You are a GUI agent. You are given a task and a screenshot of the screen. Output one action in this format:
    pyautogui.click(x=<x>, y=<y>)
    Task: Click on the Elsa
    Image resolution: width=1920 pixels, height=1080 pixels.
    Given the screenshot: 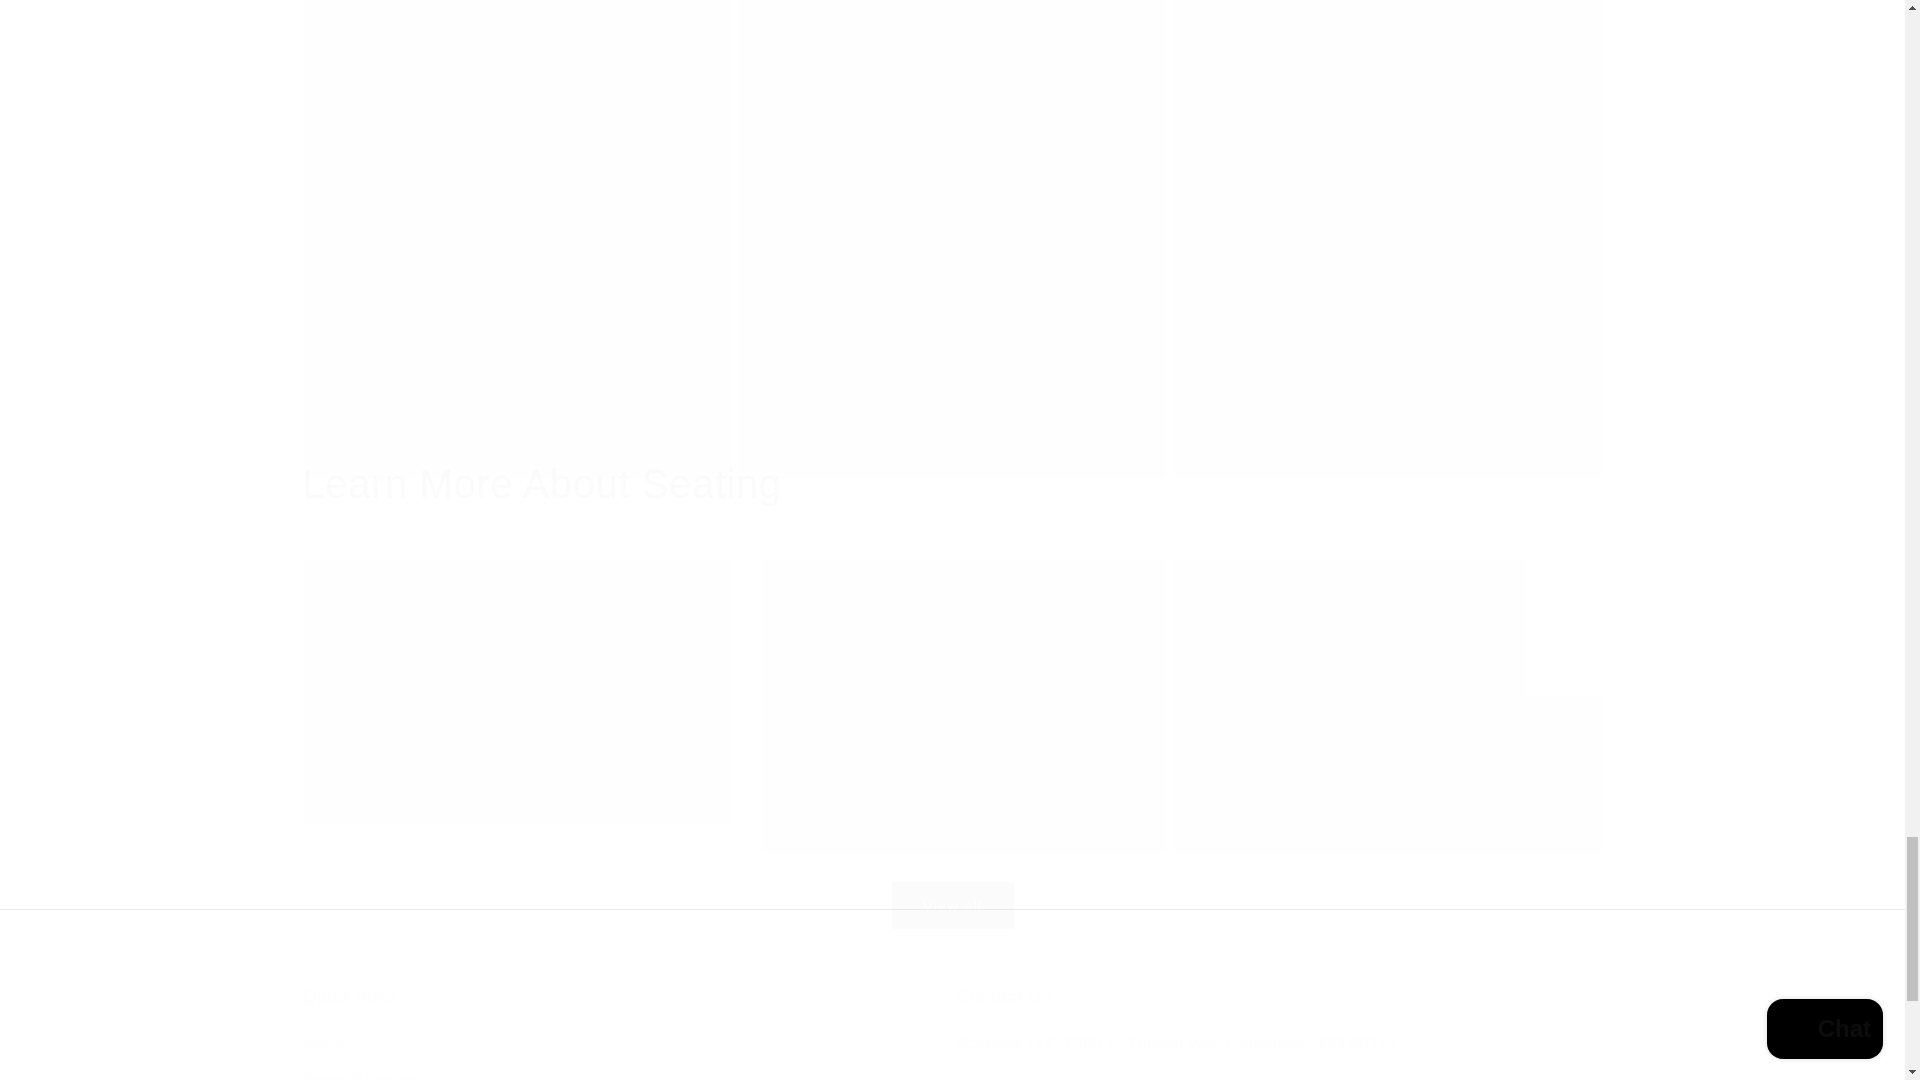 What is the action you would take?
    pyautogui.click(x=624, y=1033)
    